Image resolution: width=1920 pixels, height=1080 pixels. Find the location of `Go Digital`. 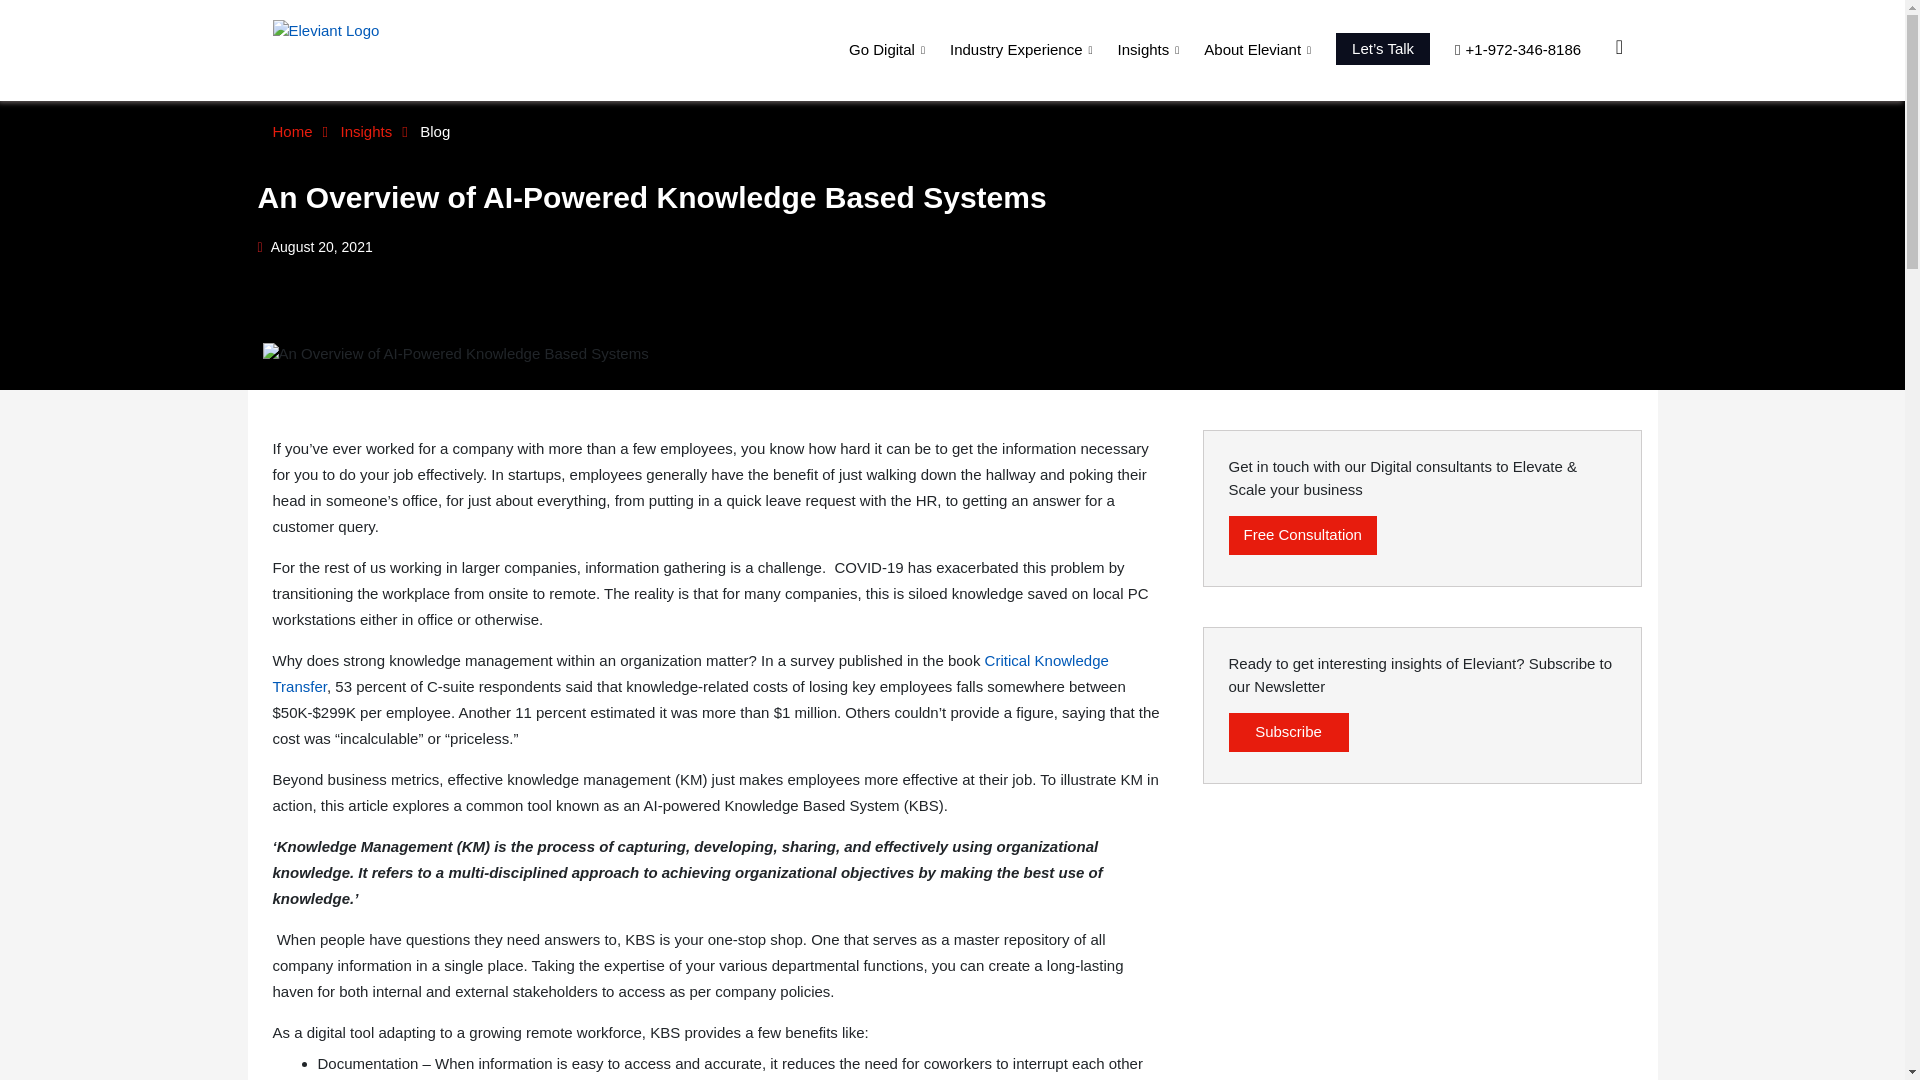

Go Digital is located at coordinates (890, 49).